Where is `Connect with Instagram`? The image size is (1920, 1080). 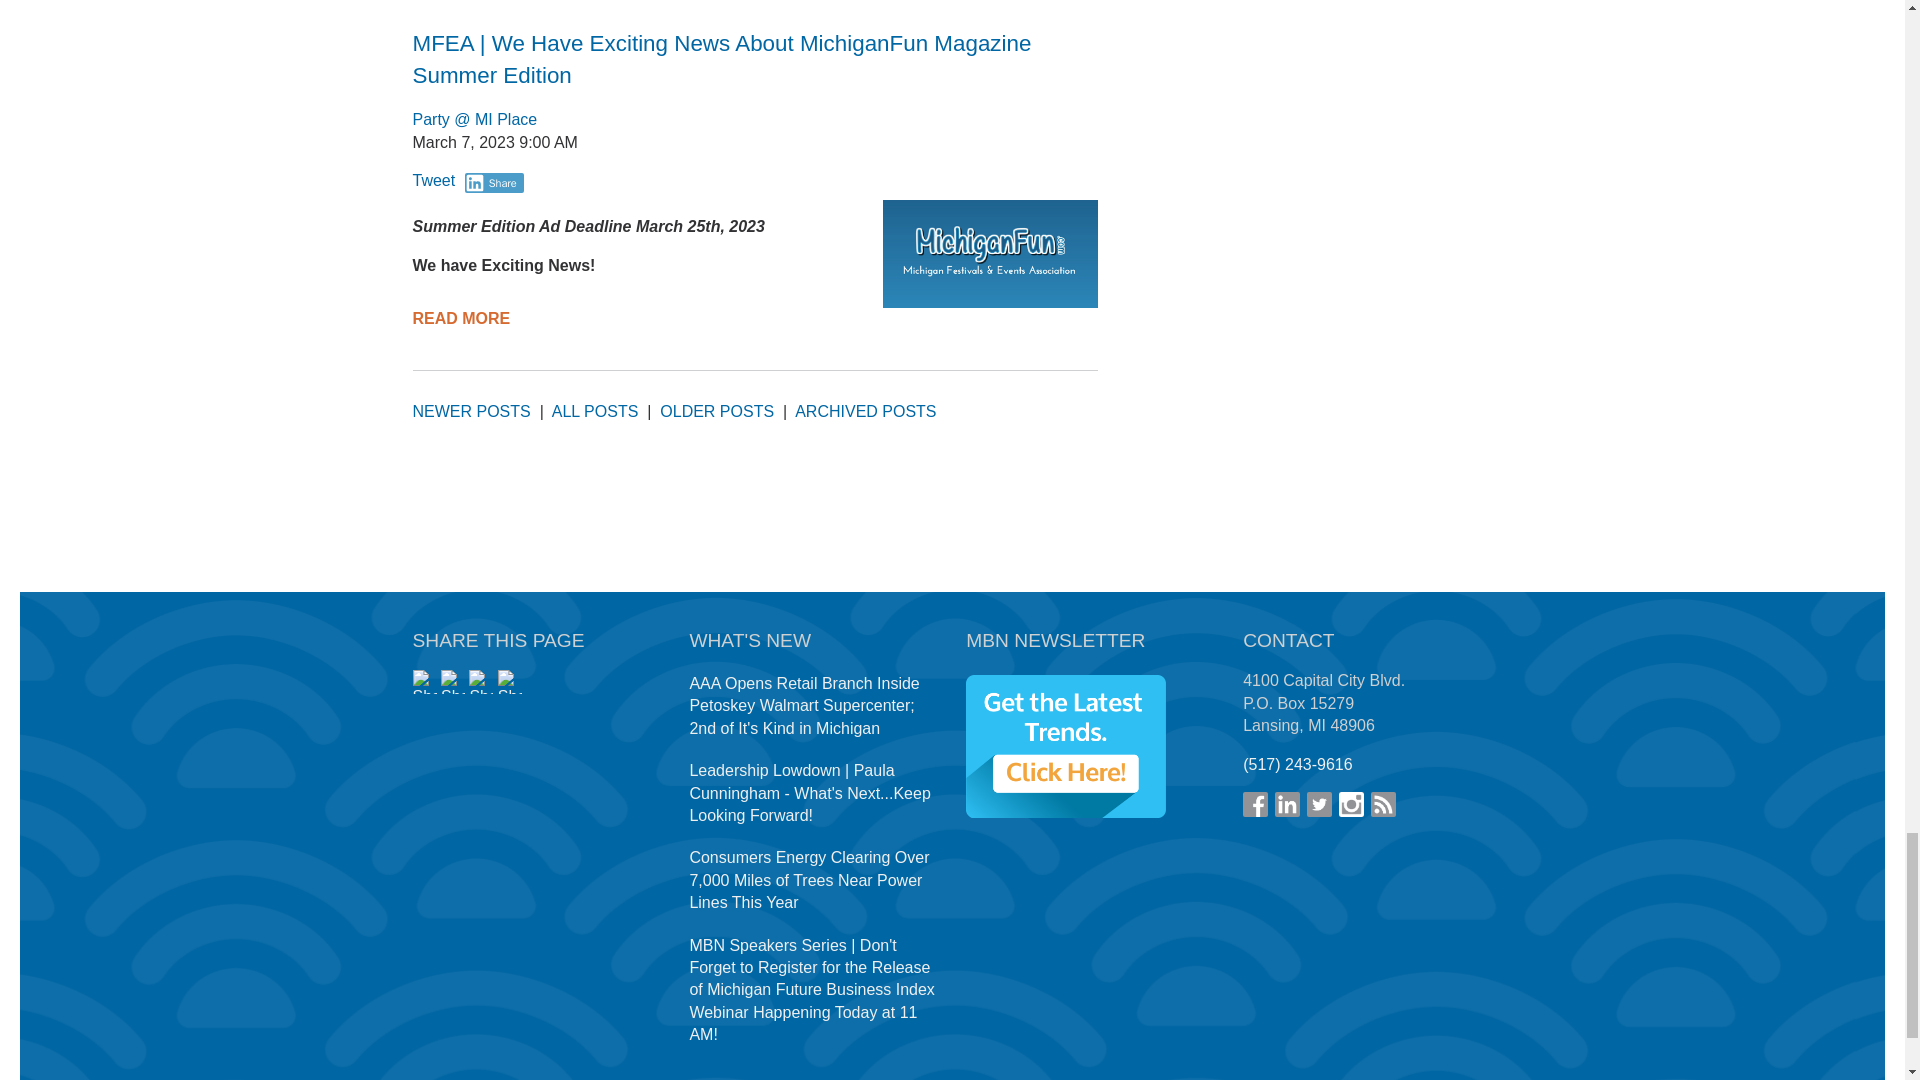 Connect with Instagram is located at coordinates (1350, 804).